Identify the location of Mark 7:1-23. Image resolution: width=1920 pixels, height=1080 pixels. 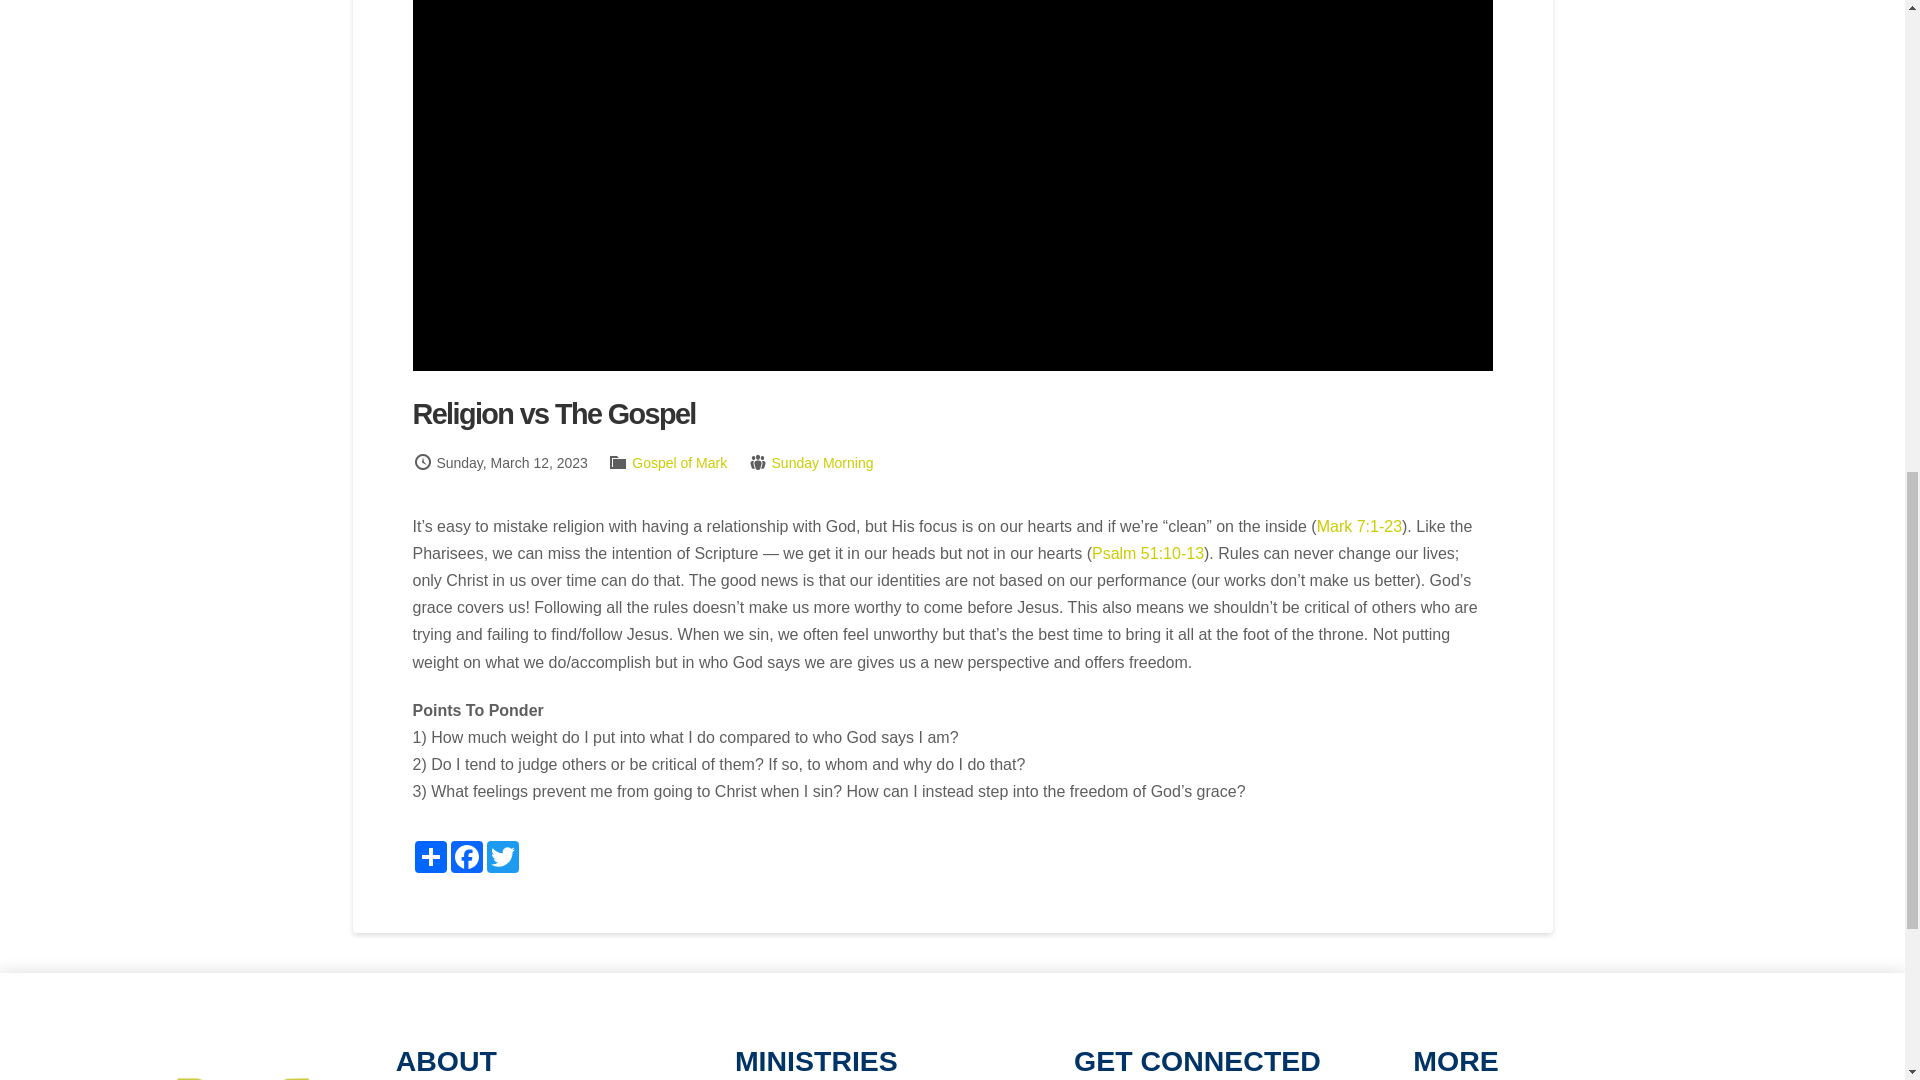
(1359, 526).